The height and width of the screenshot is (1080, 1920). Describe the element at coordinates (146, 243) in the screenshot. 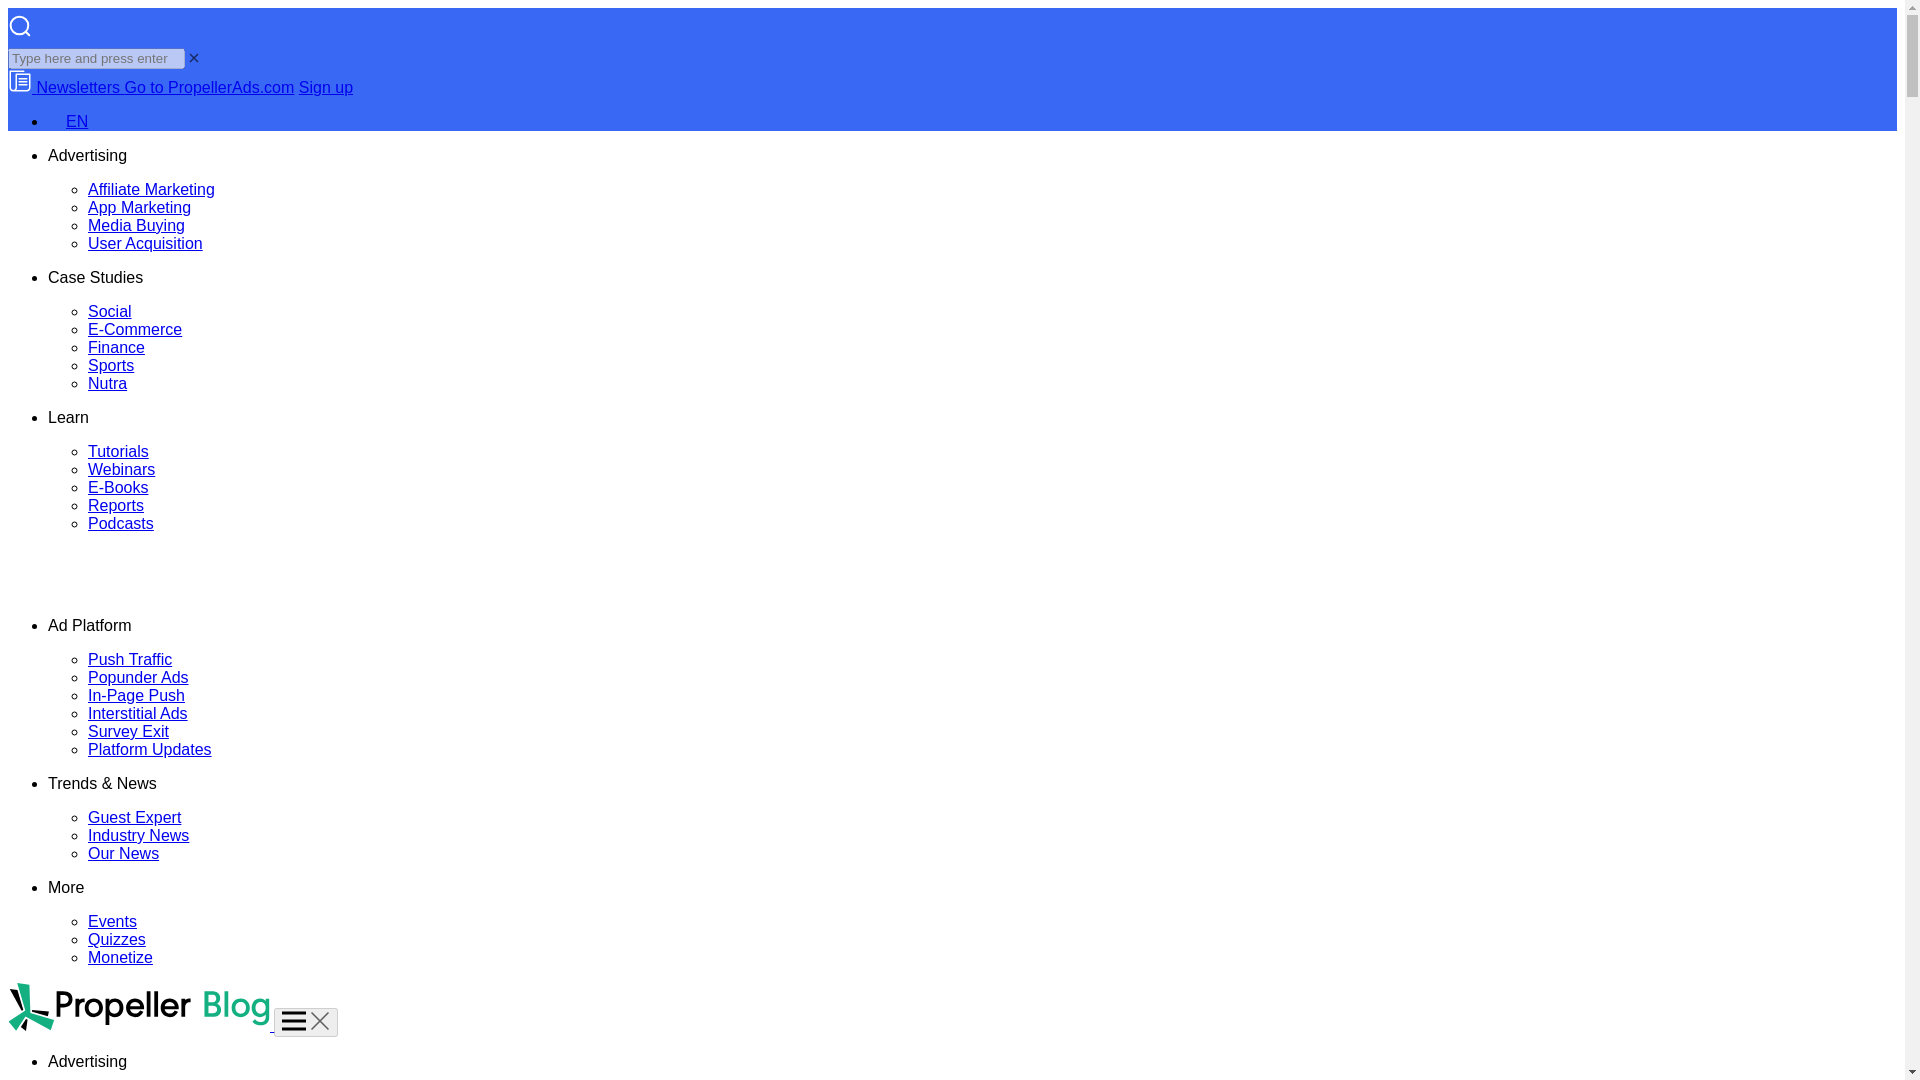

I see `User Acquisition` at that location.